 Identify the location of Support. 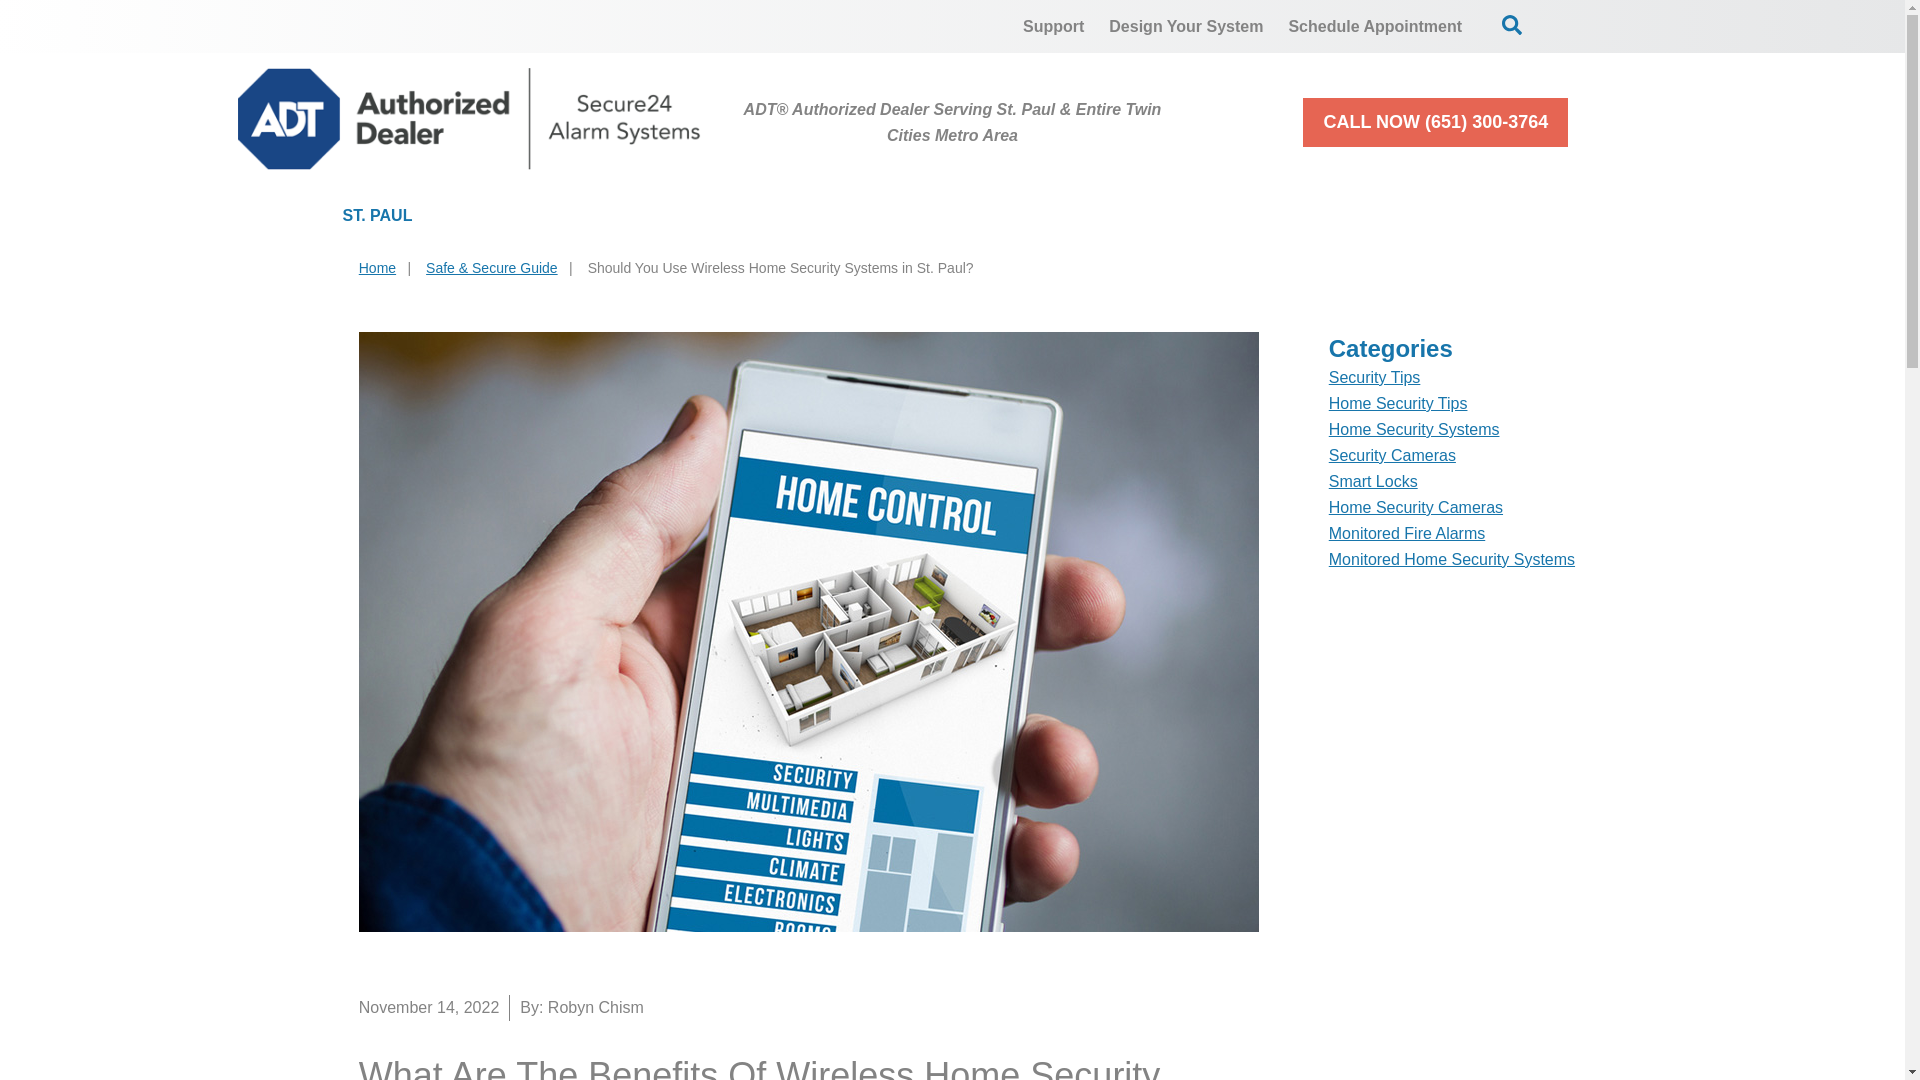
(1054, 26).